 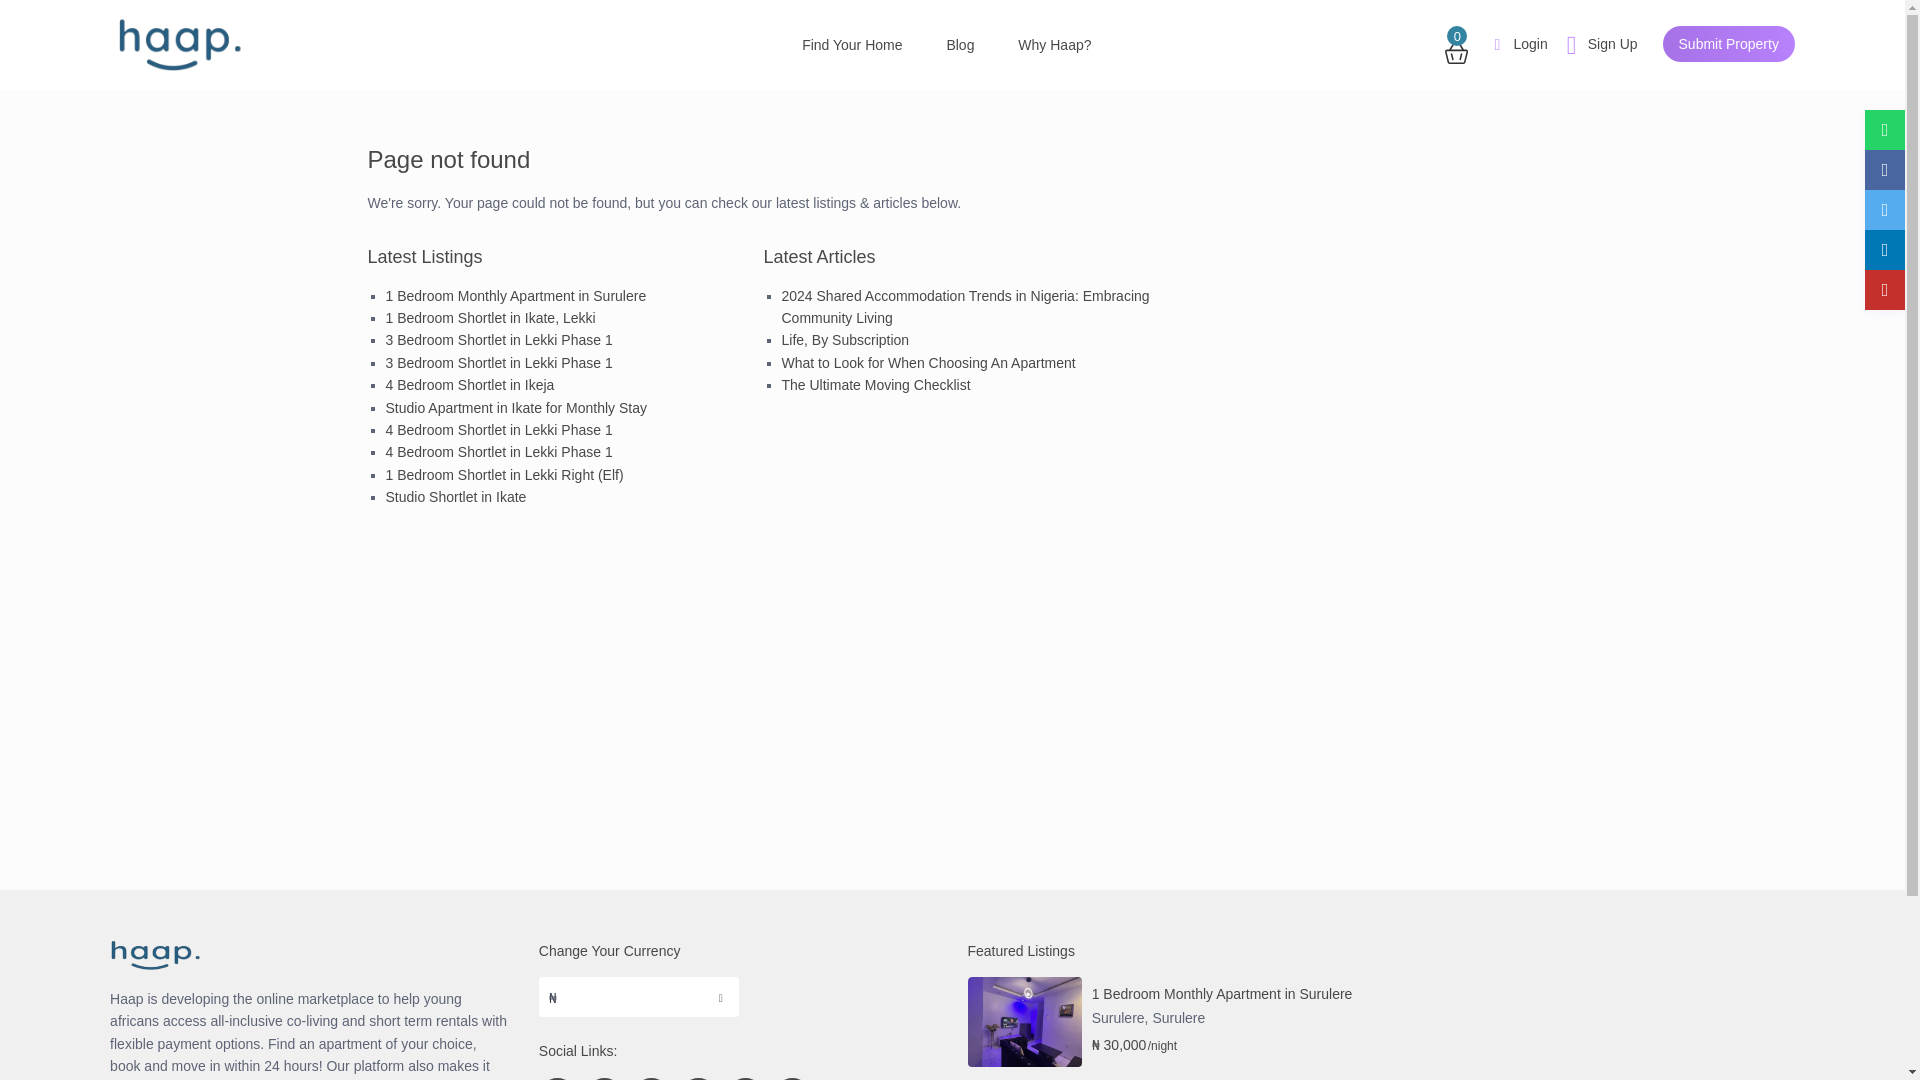 What do you see at coordinates (456, 497) in the screenshot?
I see `Studio Shortlet in Ikate` at bounding box center [456, 497].